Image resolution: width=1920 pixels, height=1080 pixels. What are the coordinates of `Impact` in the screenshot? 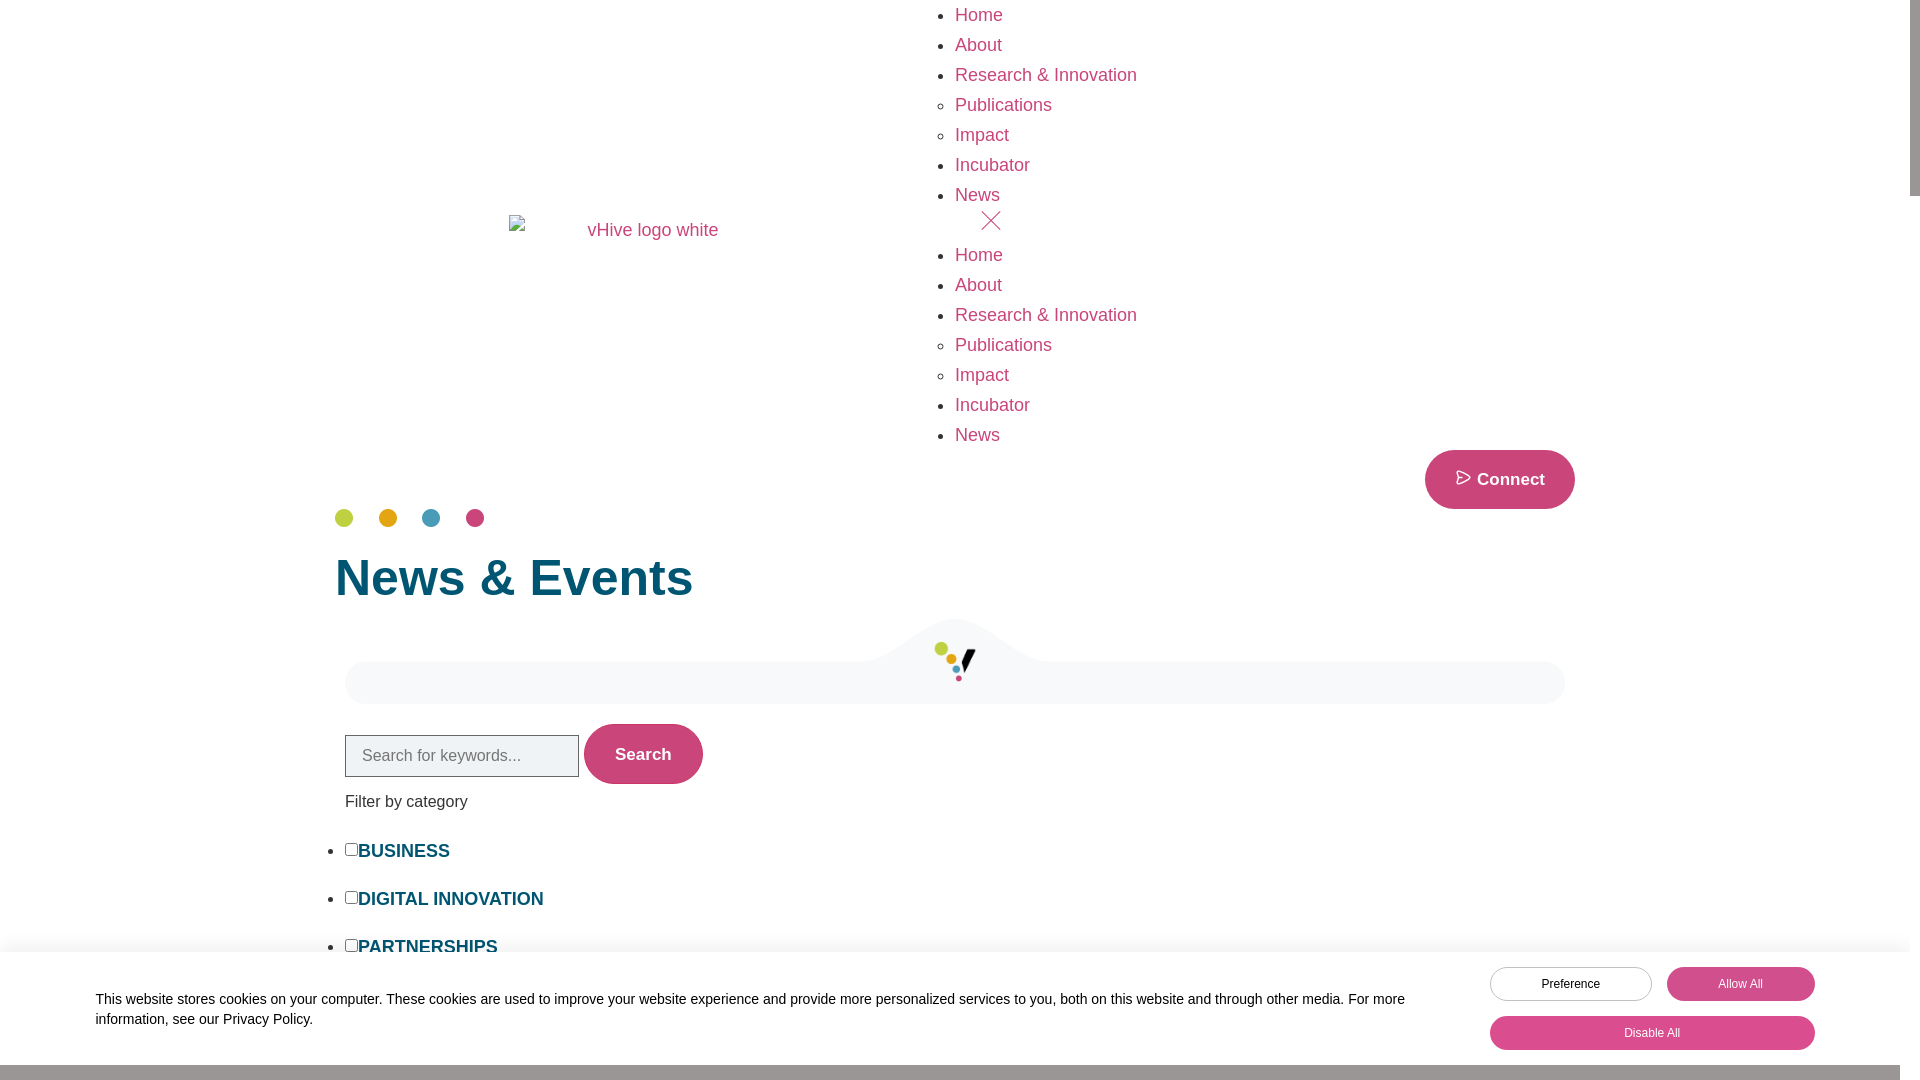 It's located at (982, 135).